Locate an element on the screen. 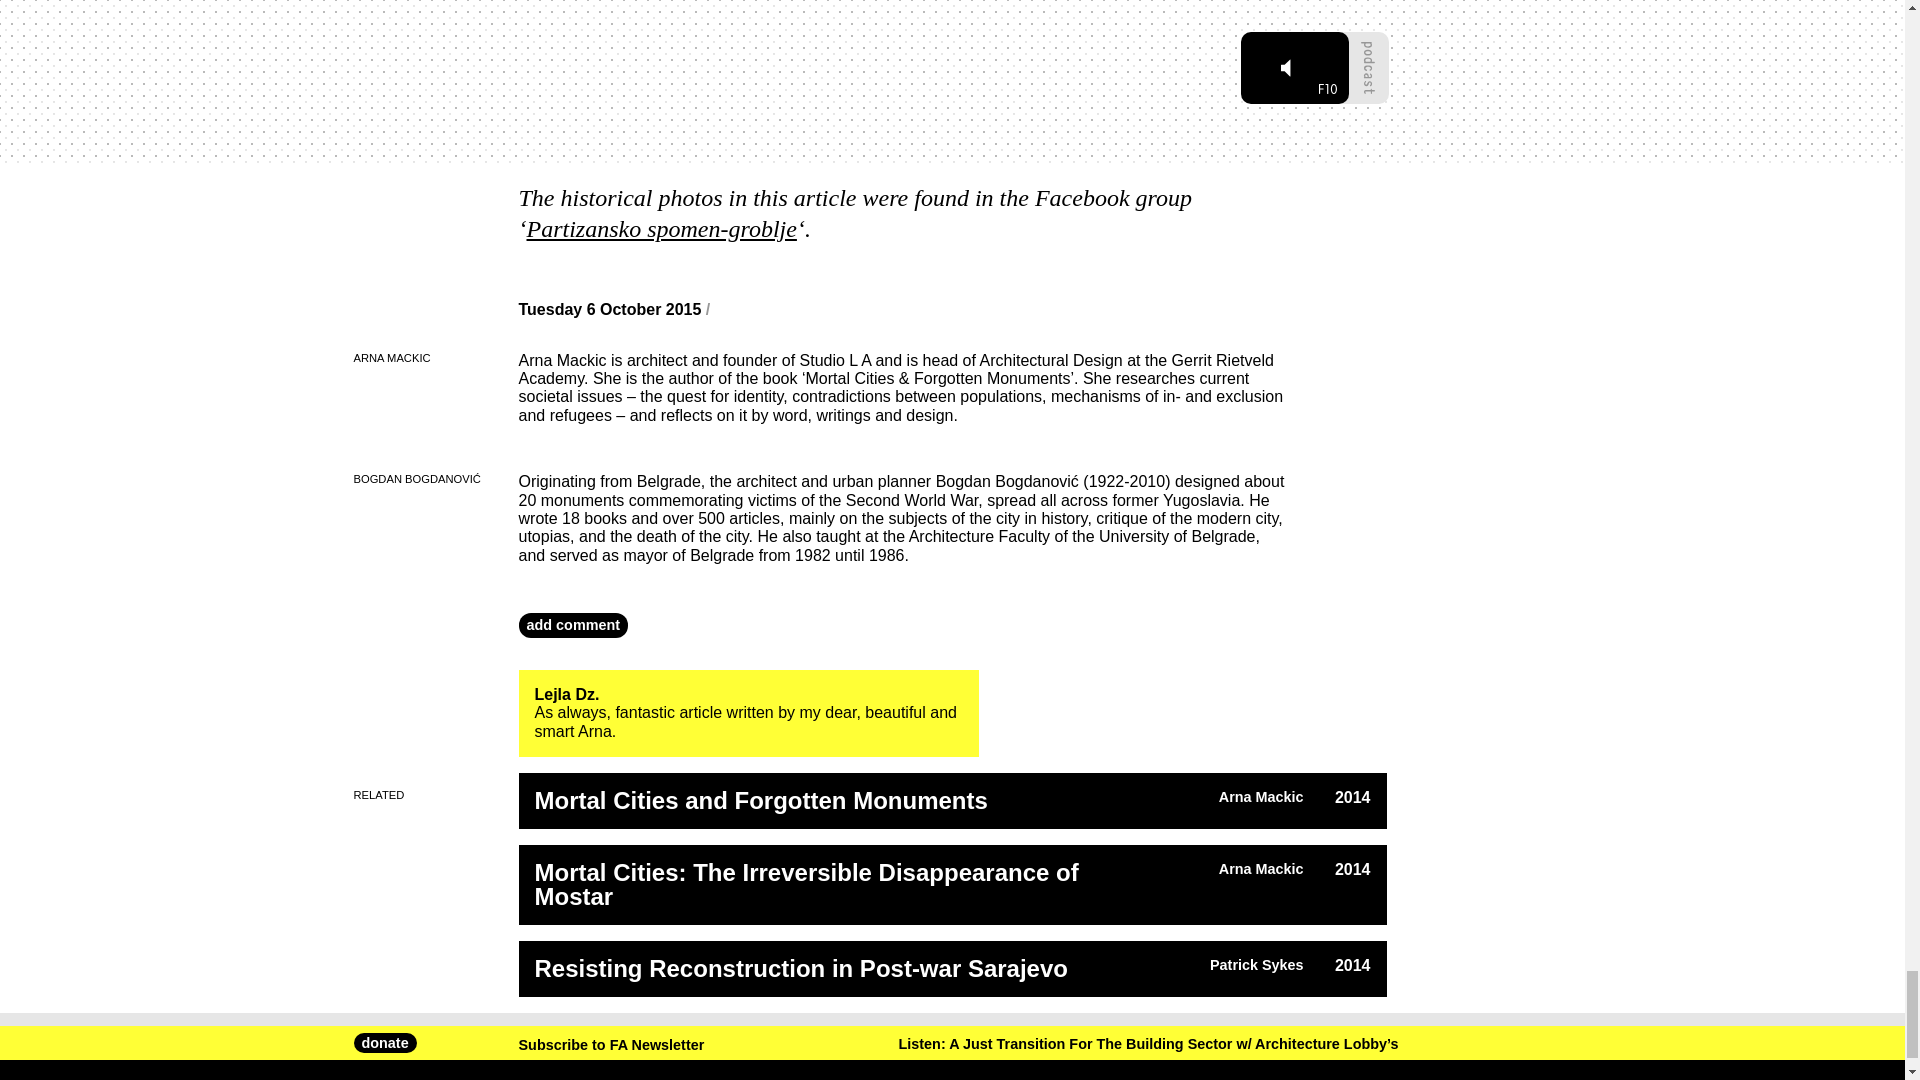  Posts by Arna Mackic is located at coordinates (1261, 796).